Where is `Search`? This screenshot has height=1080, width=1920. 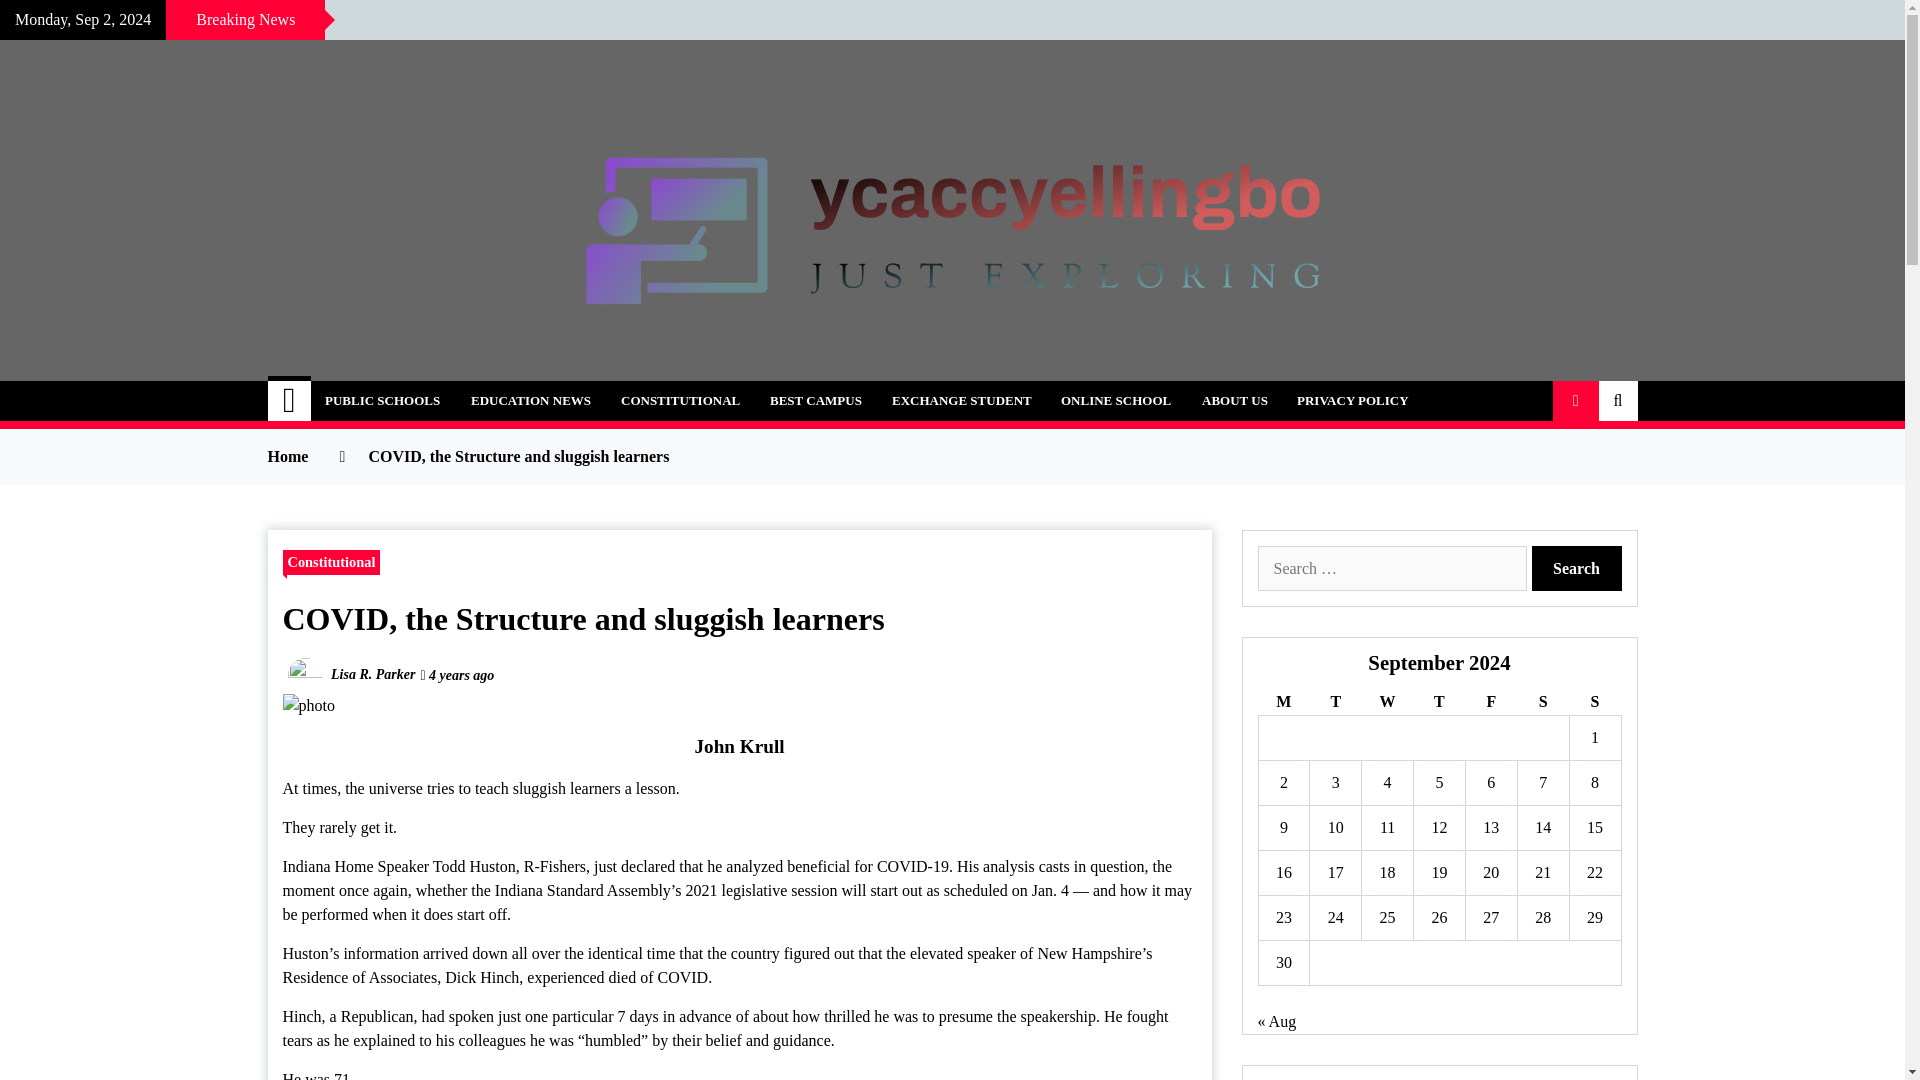
Search is located at coordinates (1577, 568).